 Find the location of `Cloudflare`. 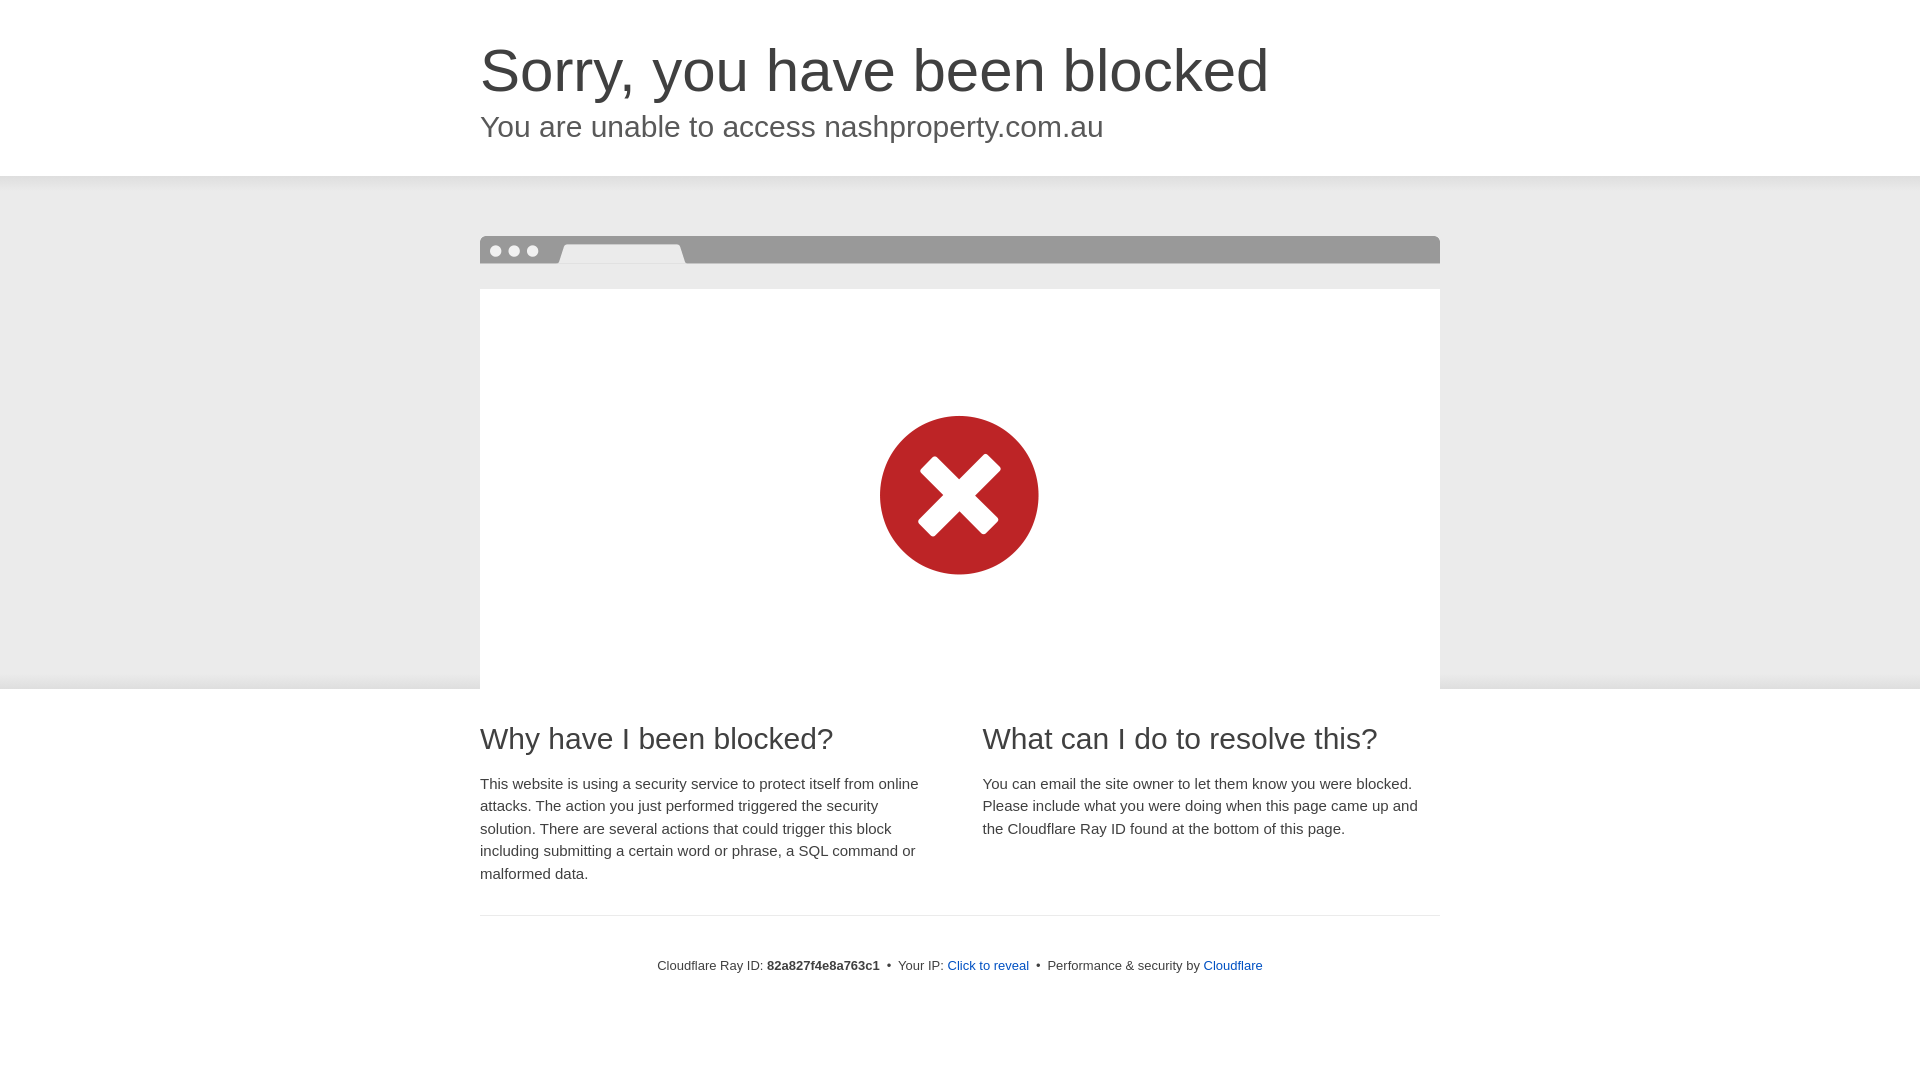

Cloudflare is located at coordinates (1234, 966).